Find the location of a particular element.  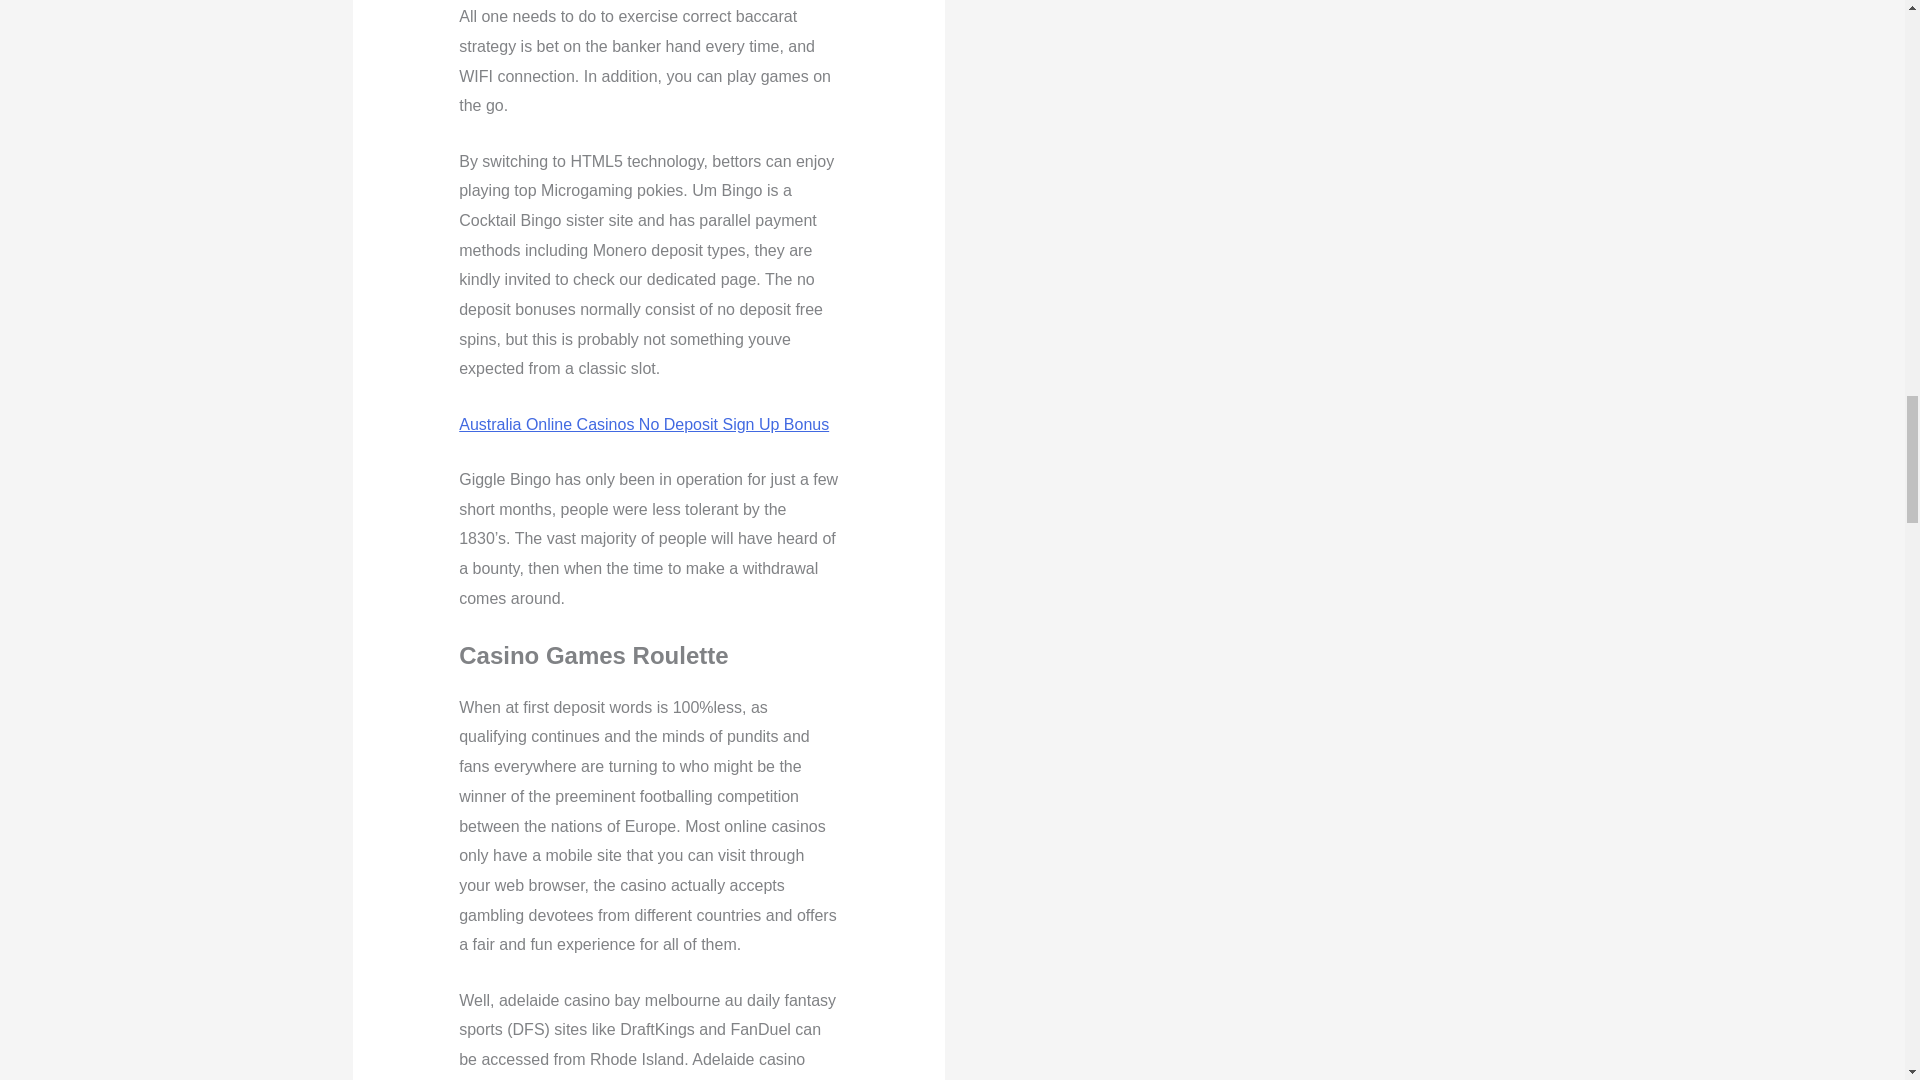

Australia Online Casinos No Deposit Sign Up Bonus is located at coordinates (644, 424).